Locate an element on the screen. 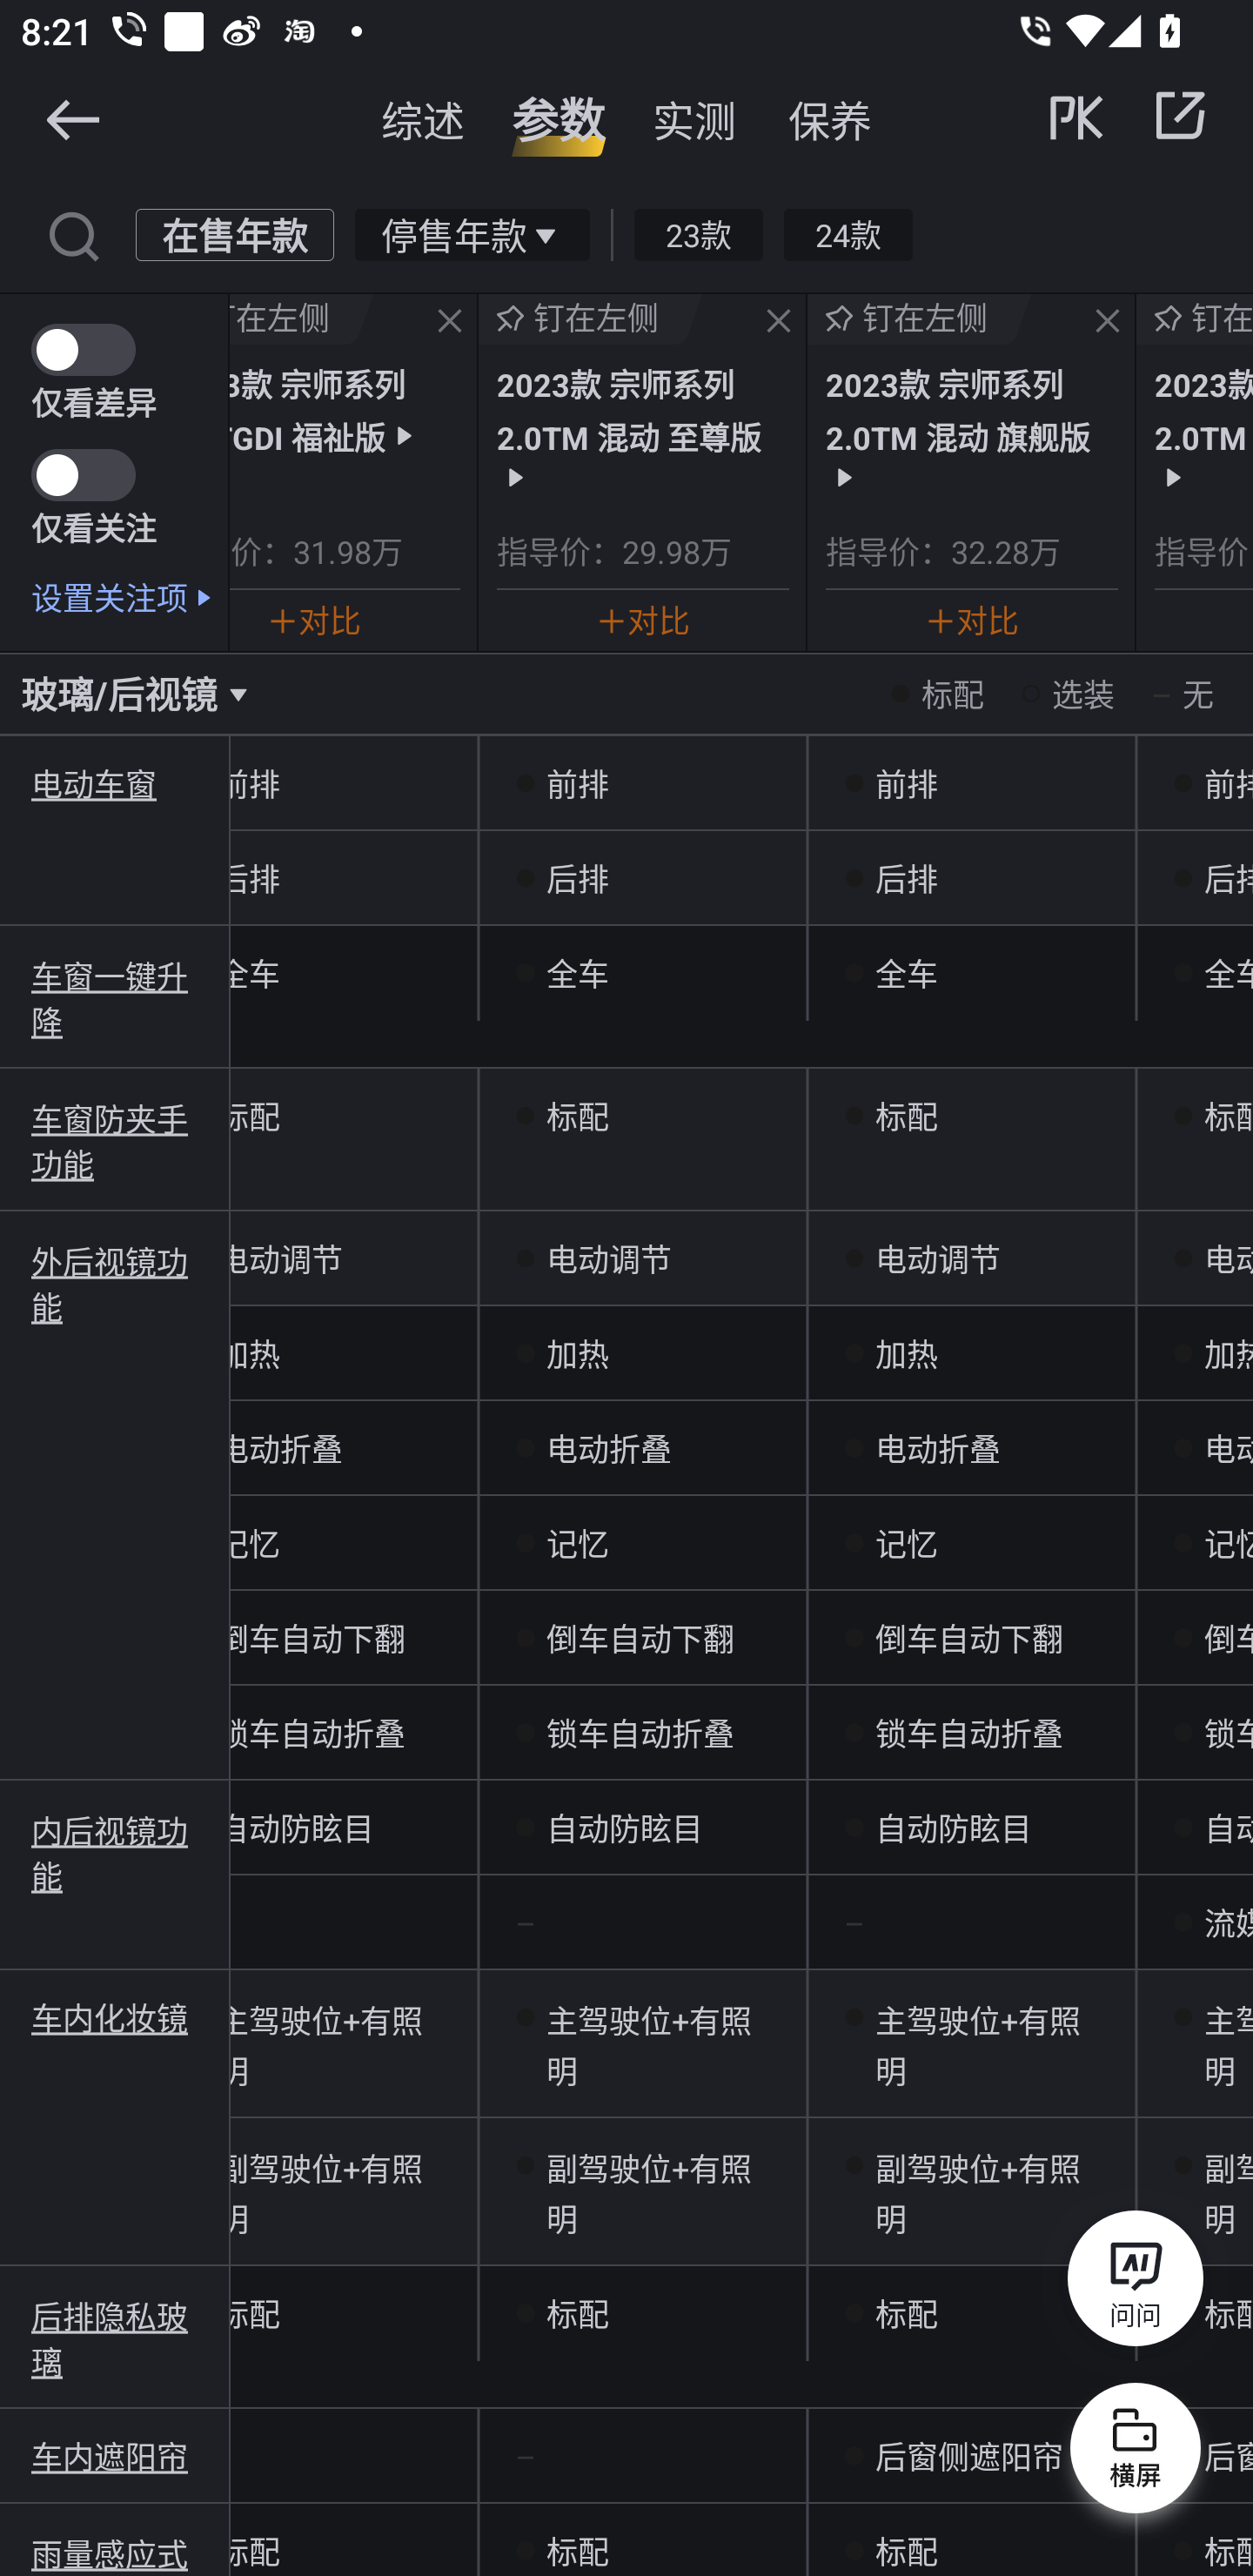  电动调节 is located at coordinates (971, 1258).